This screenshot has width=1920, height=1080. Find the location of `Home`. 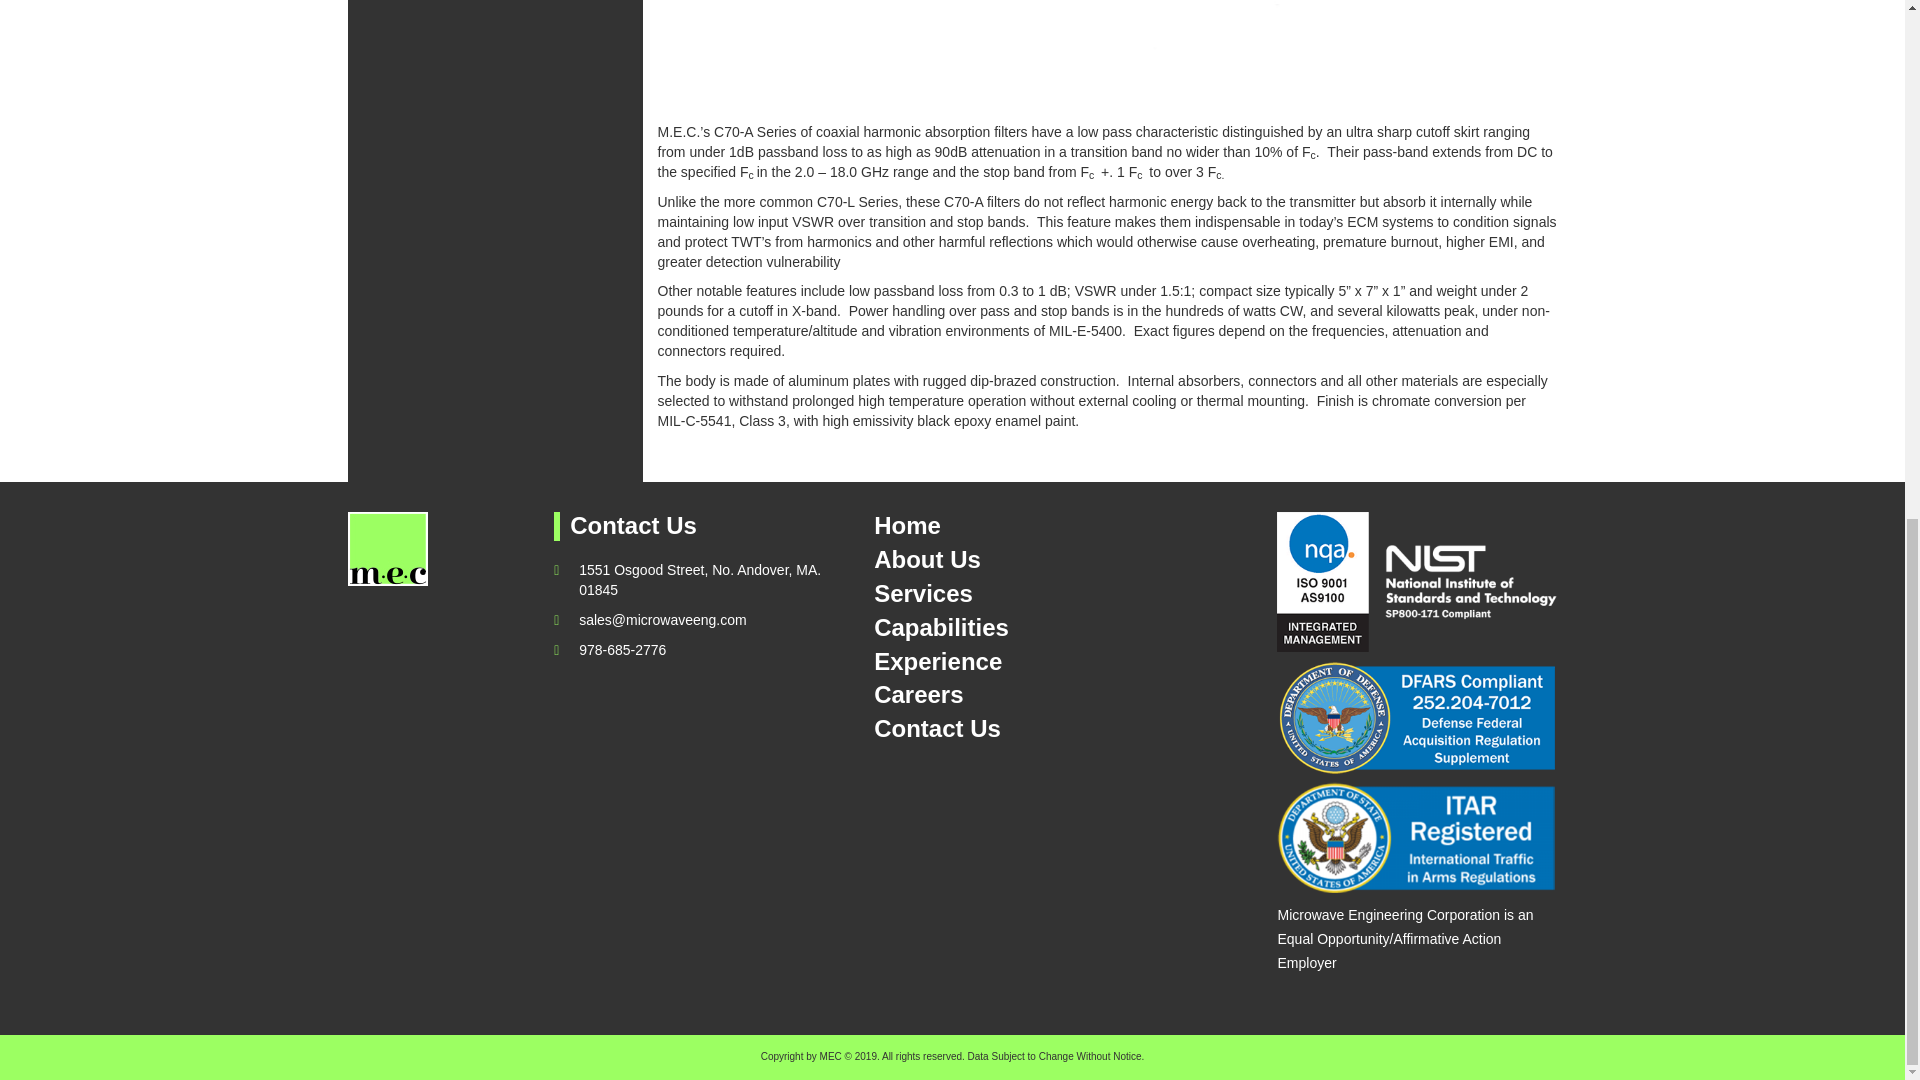

Home is located at coordinates (1004, 526).